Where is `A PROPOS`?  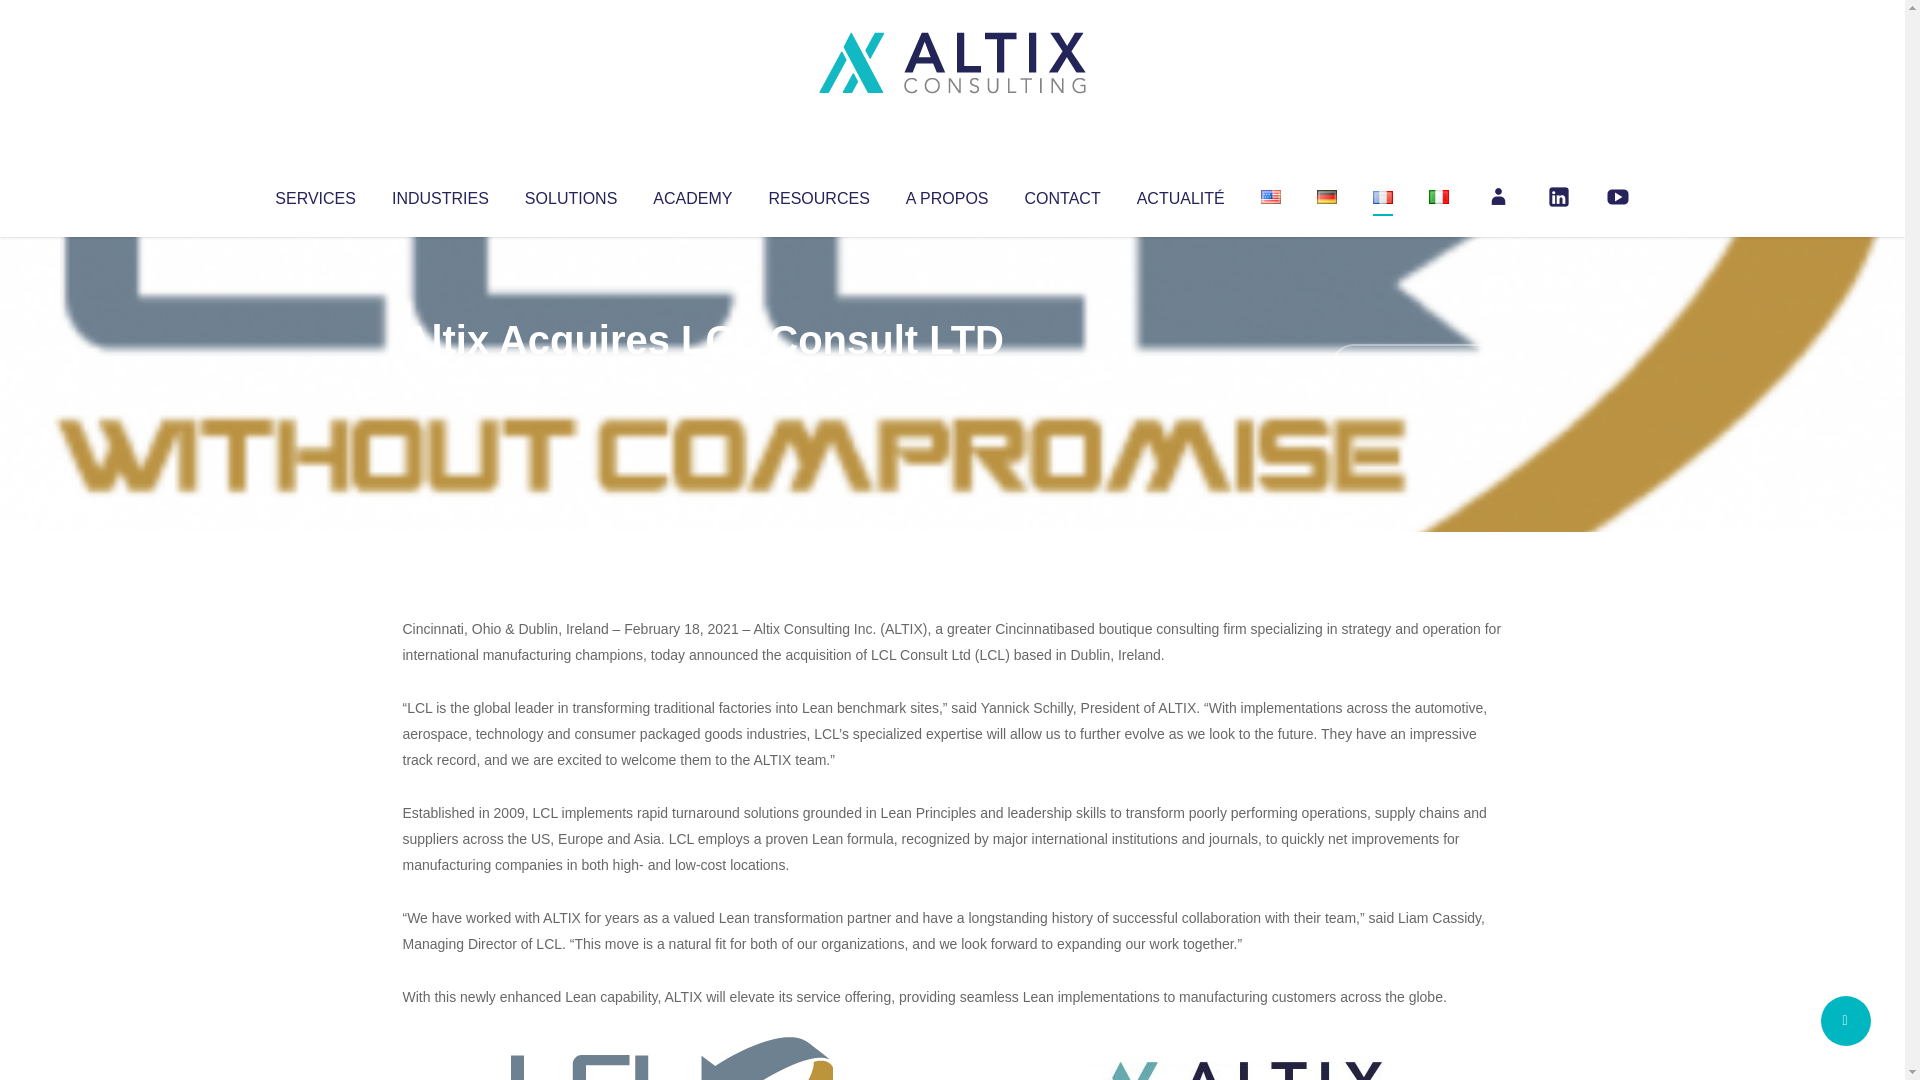 A PROPOS is located at coordinates (947, 194).